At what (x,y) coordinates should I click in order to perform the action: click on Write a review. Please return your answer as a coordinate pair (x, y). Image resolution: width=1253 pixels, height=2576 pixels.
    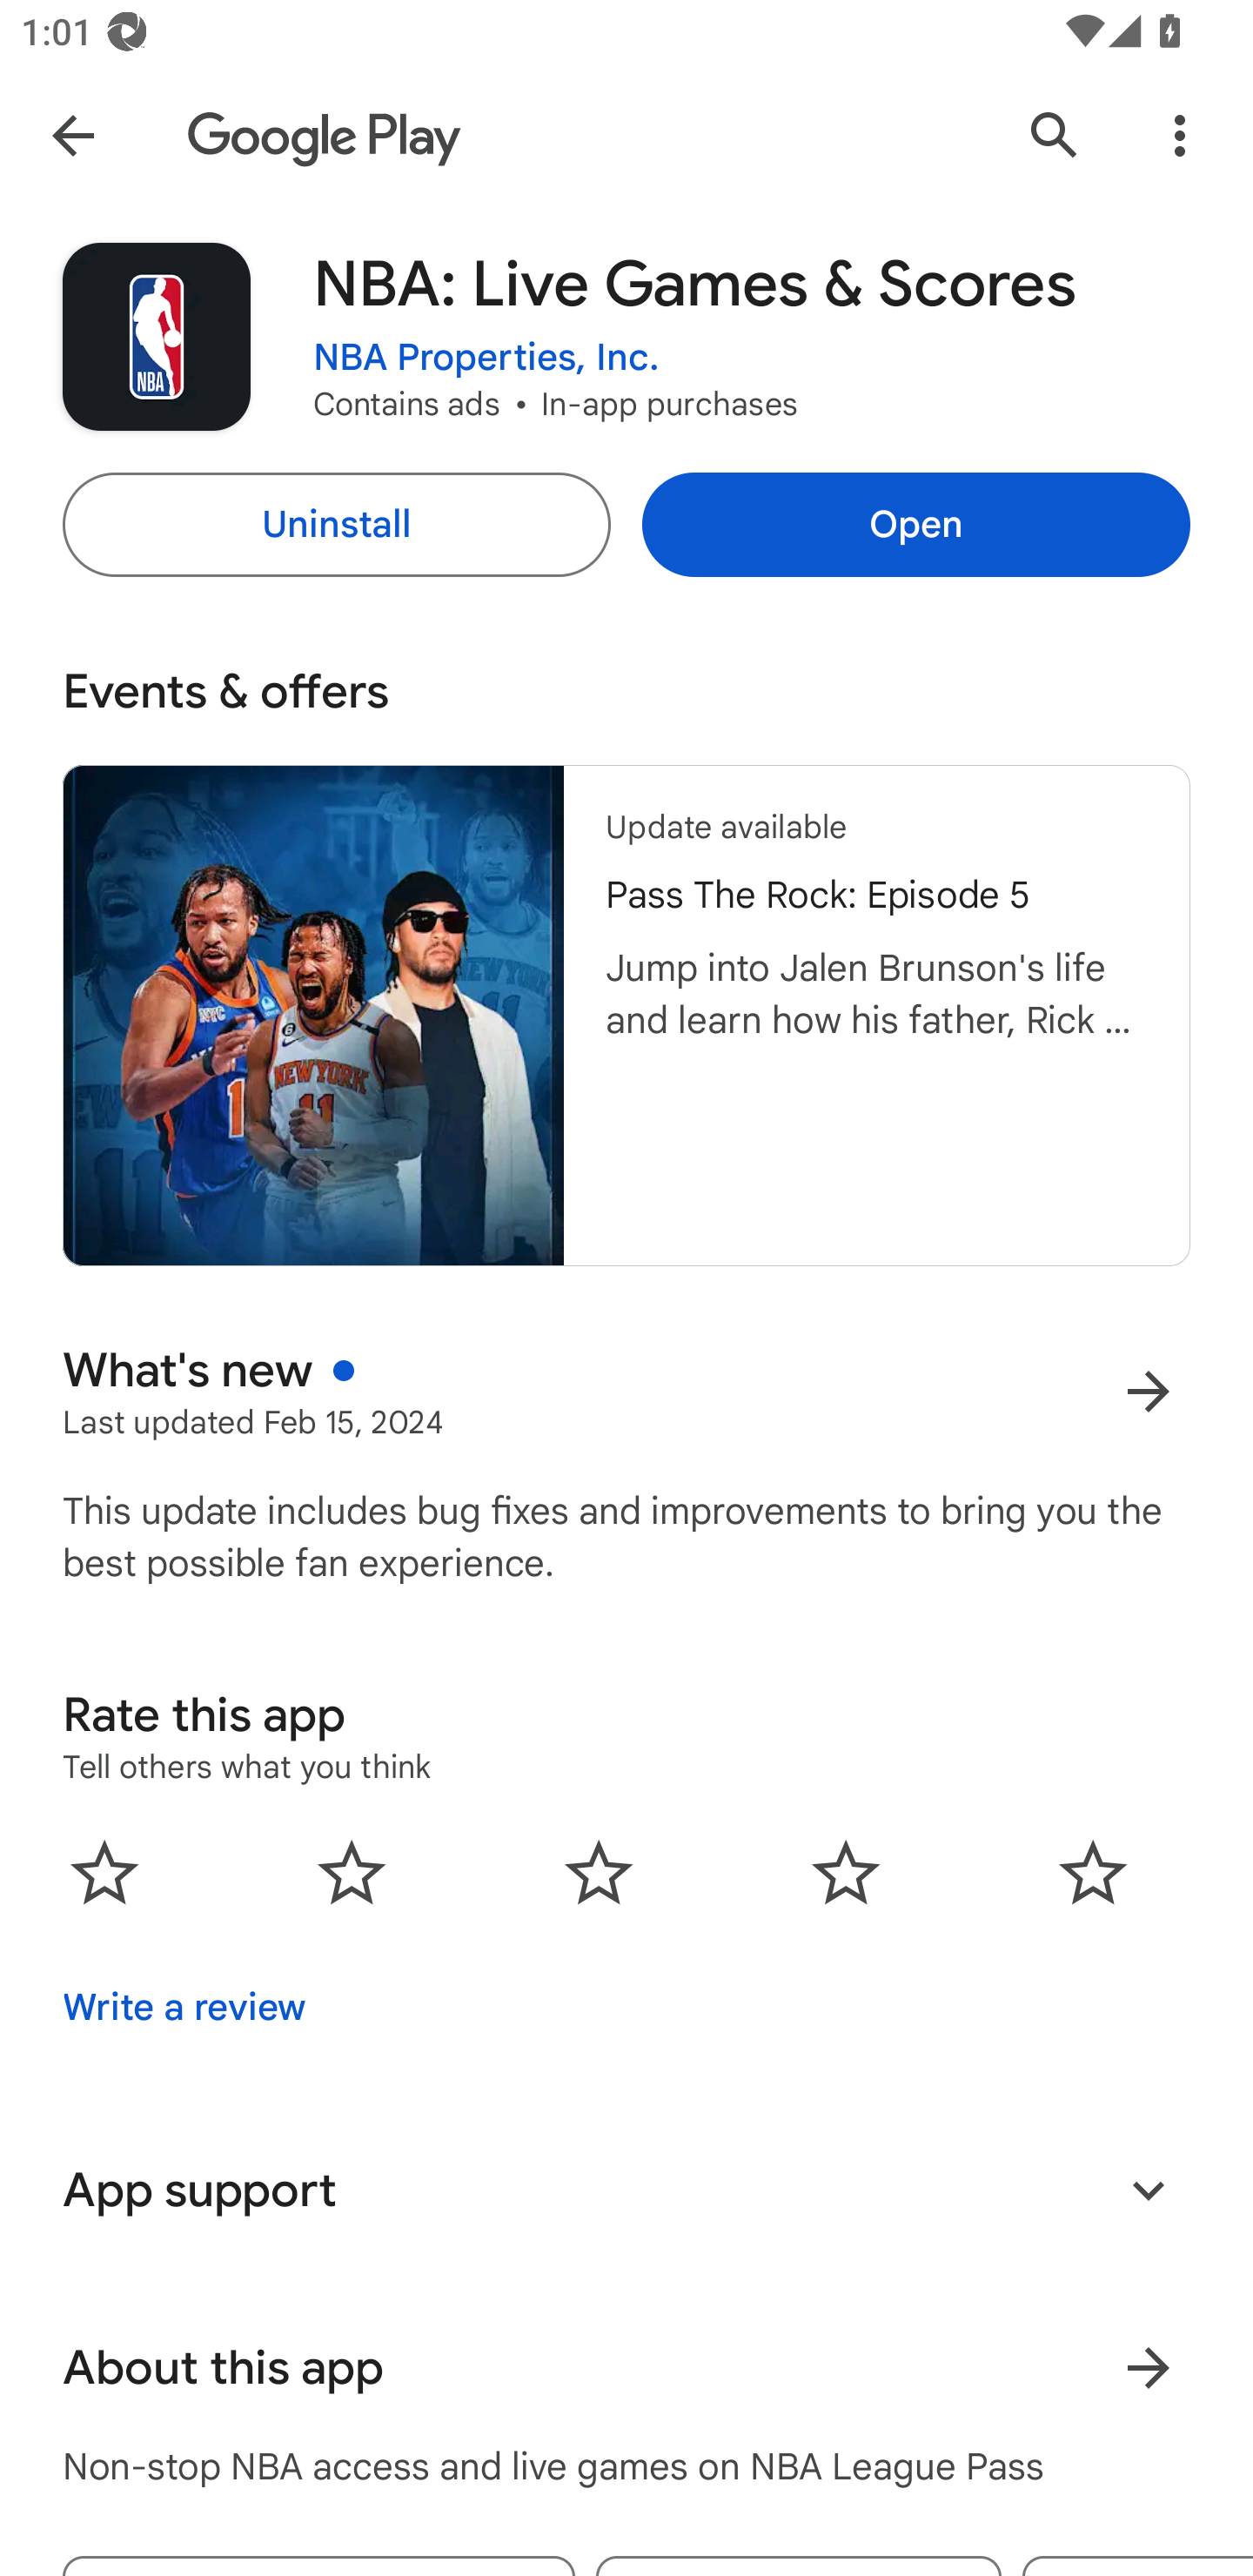
    Looking at the image, I should click on (184, 2007).